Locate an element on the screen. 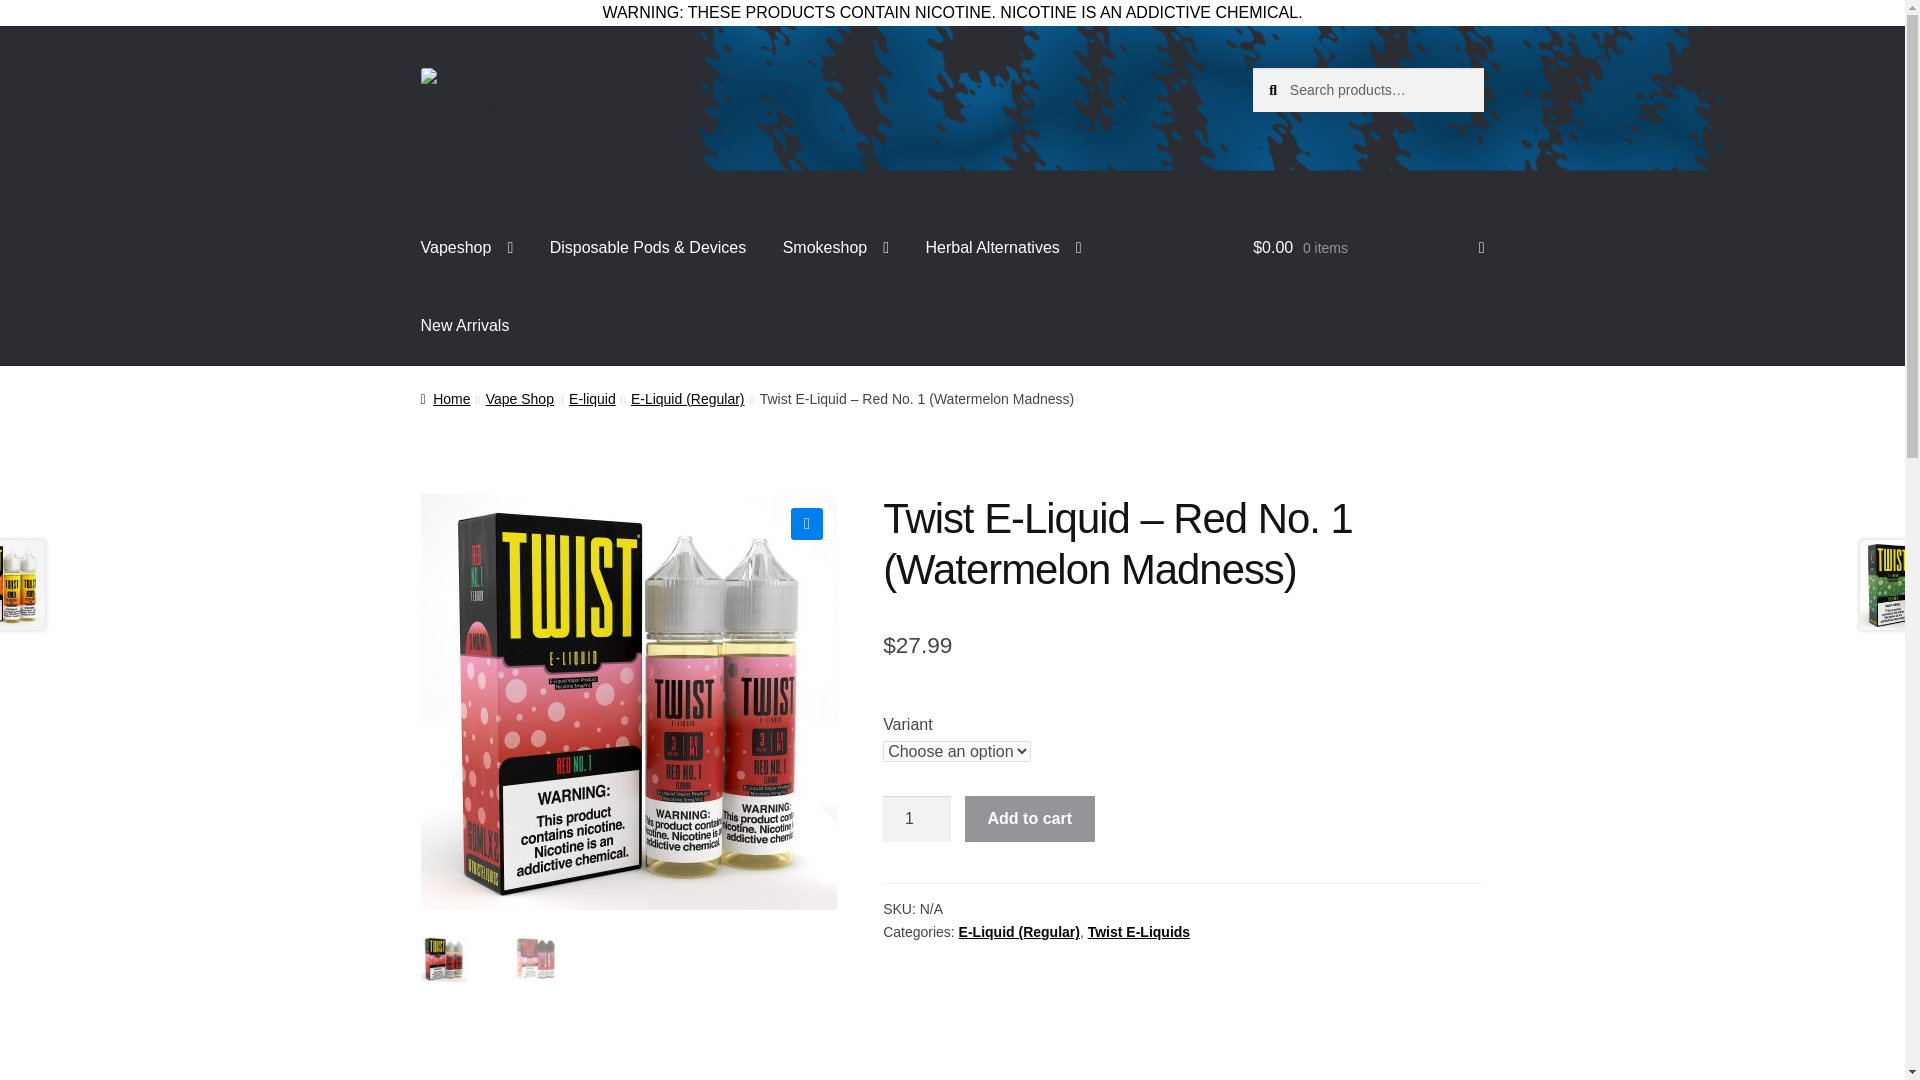 This screenshot has height=1080, width=1920. 1de13aa5-e3ff-49d8-b8ca-193515d340b3.jpeg is located at coordinates (628, 702).